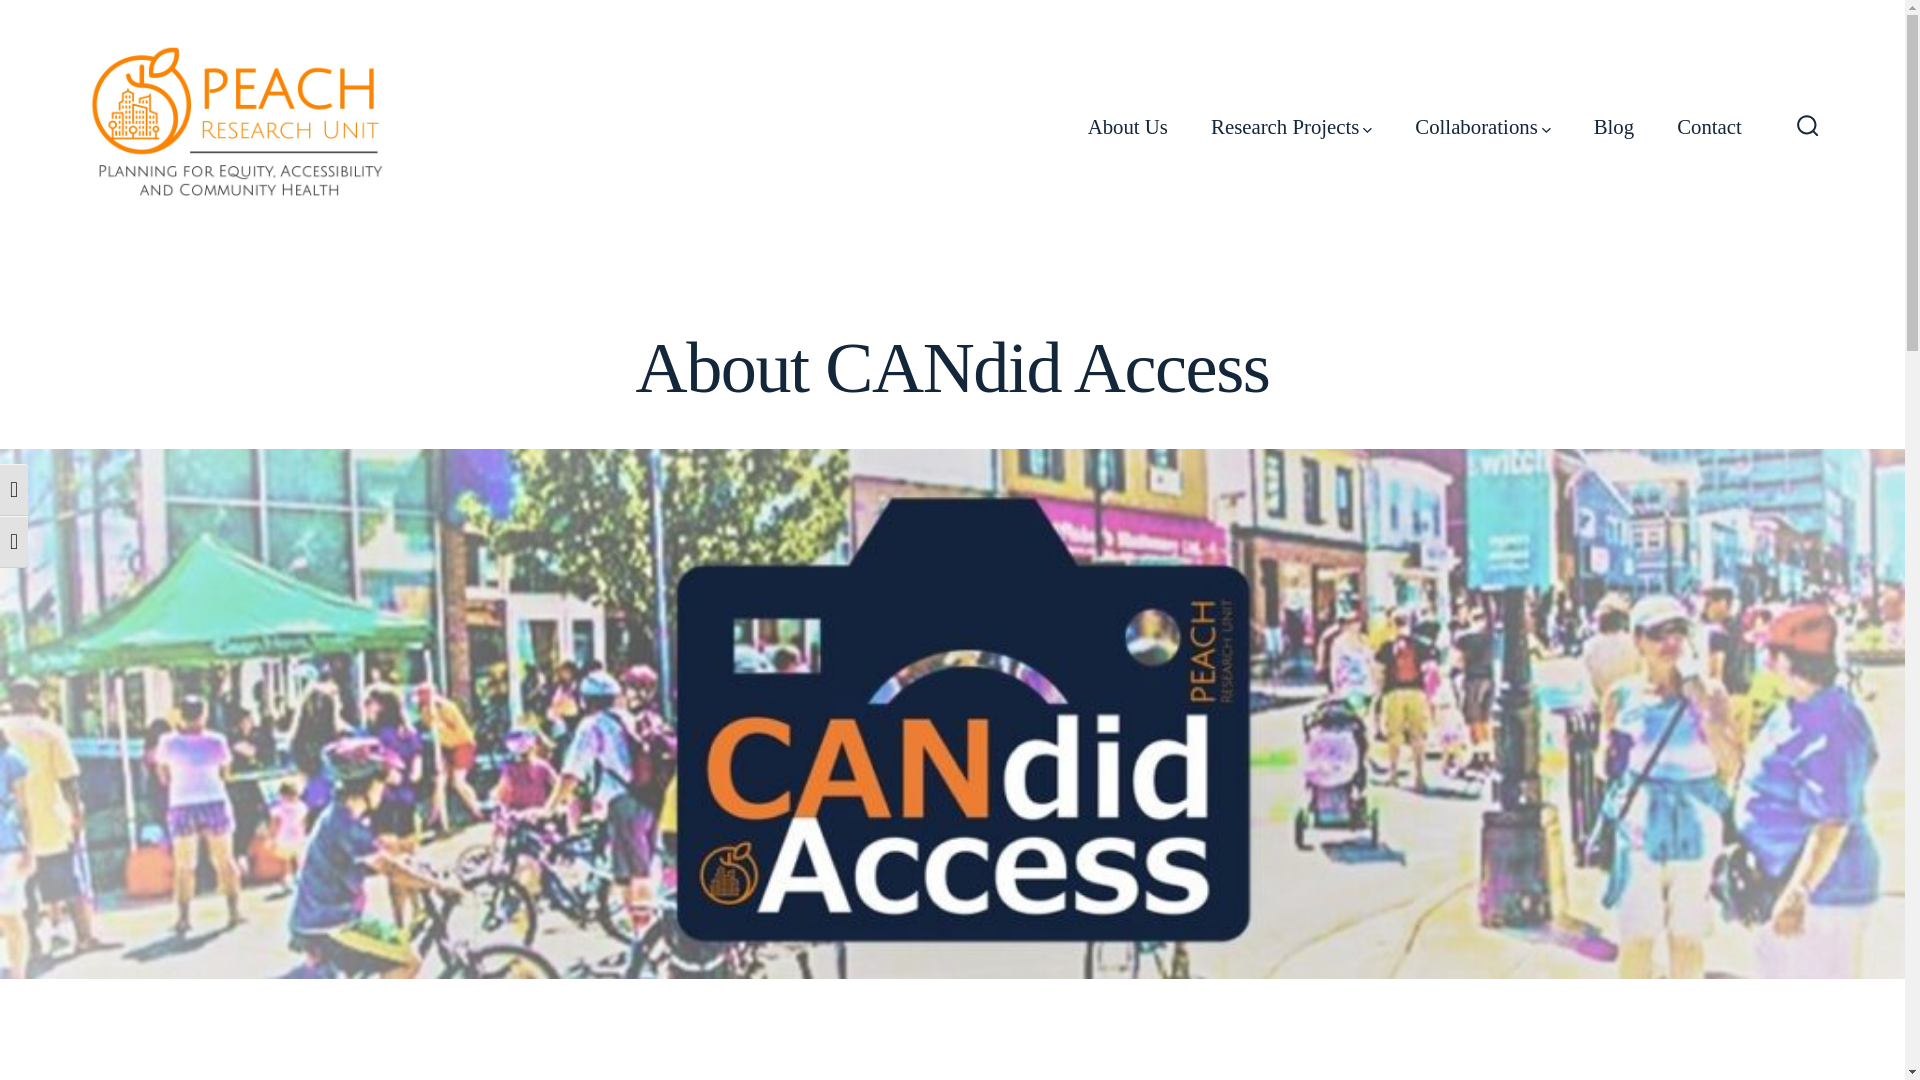 Image resolution: width=1920 pixels, height=1080 pixels. I want to click on Collaborations, so click(1482, 126).